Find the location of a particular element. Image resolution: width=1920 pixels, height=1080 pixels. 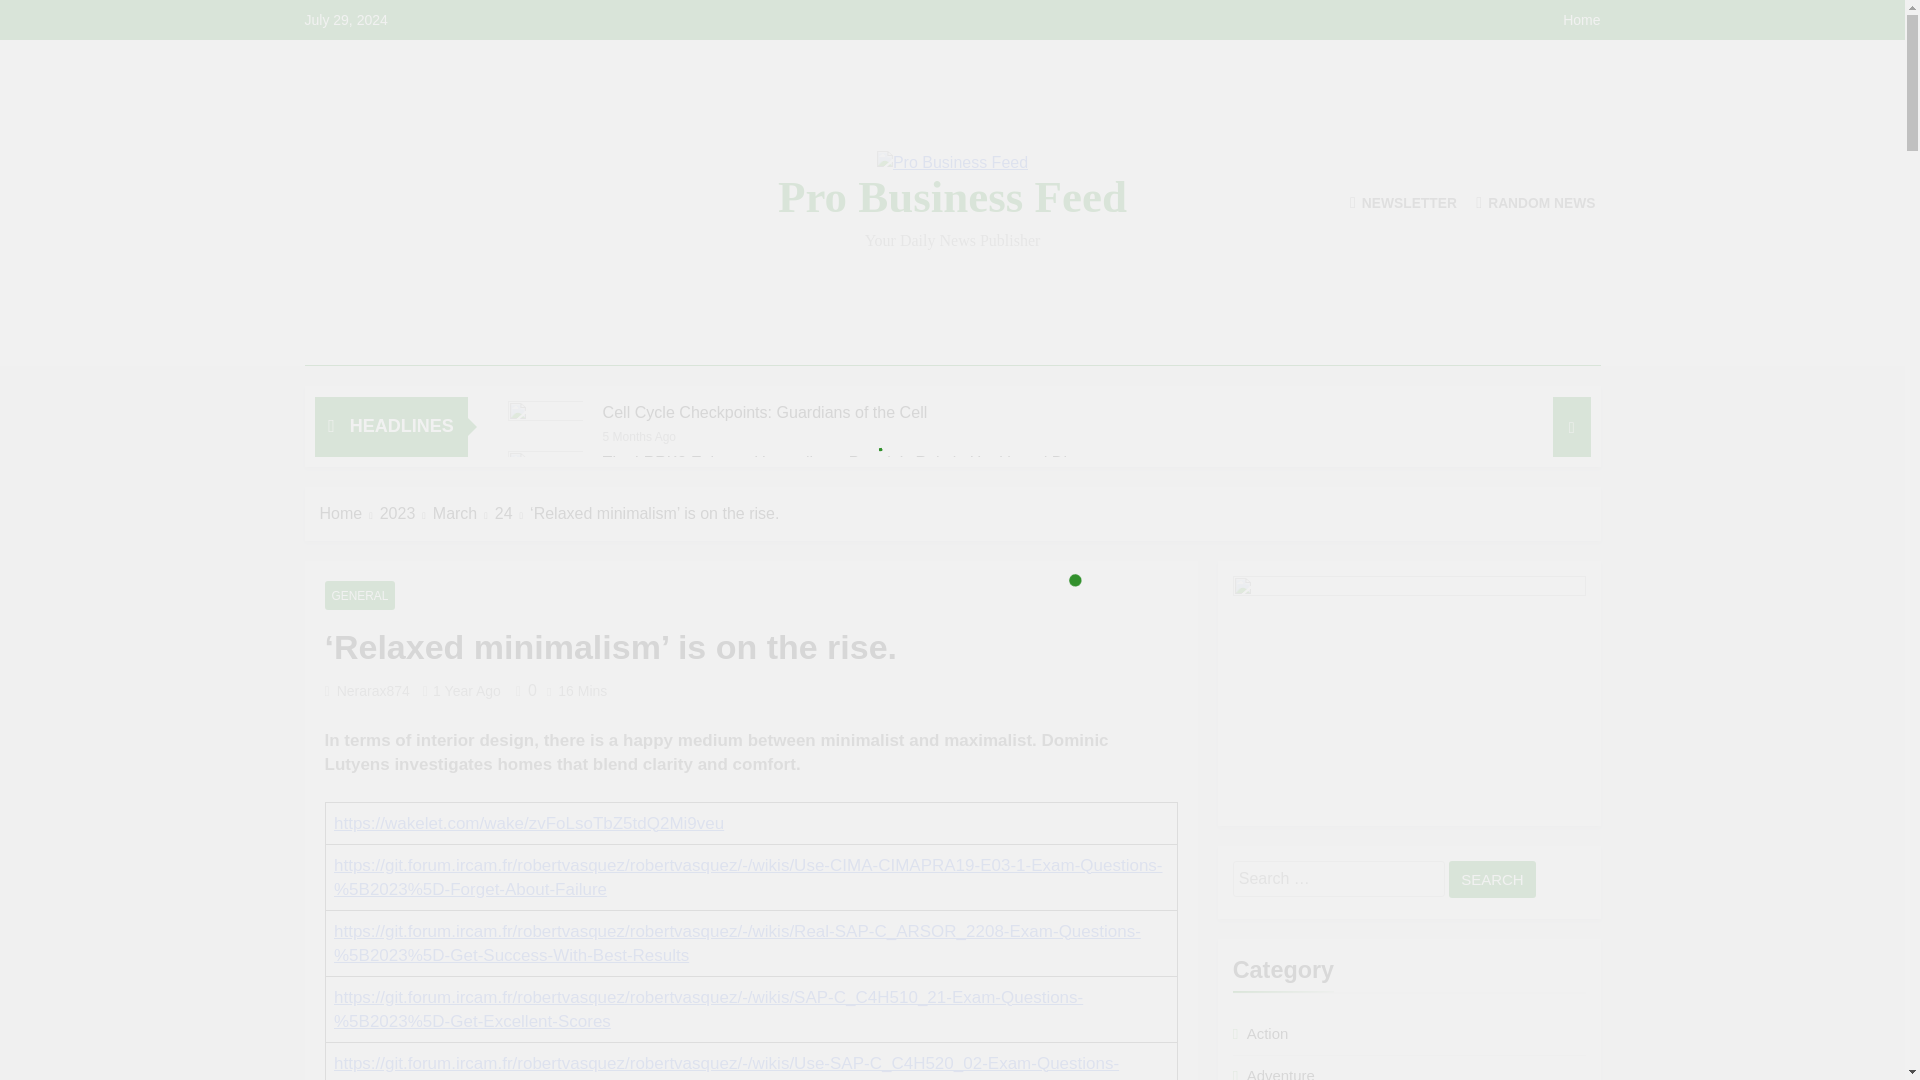

RANDOM NEWS is located at coordinates (1536, 202).